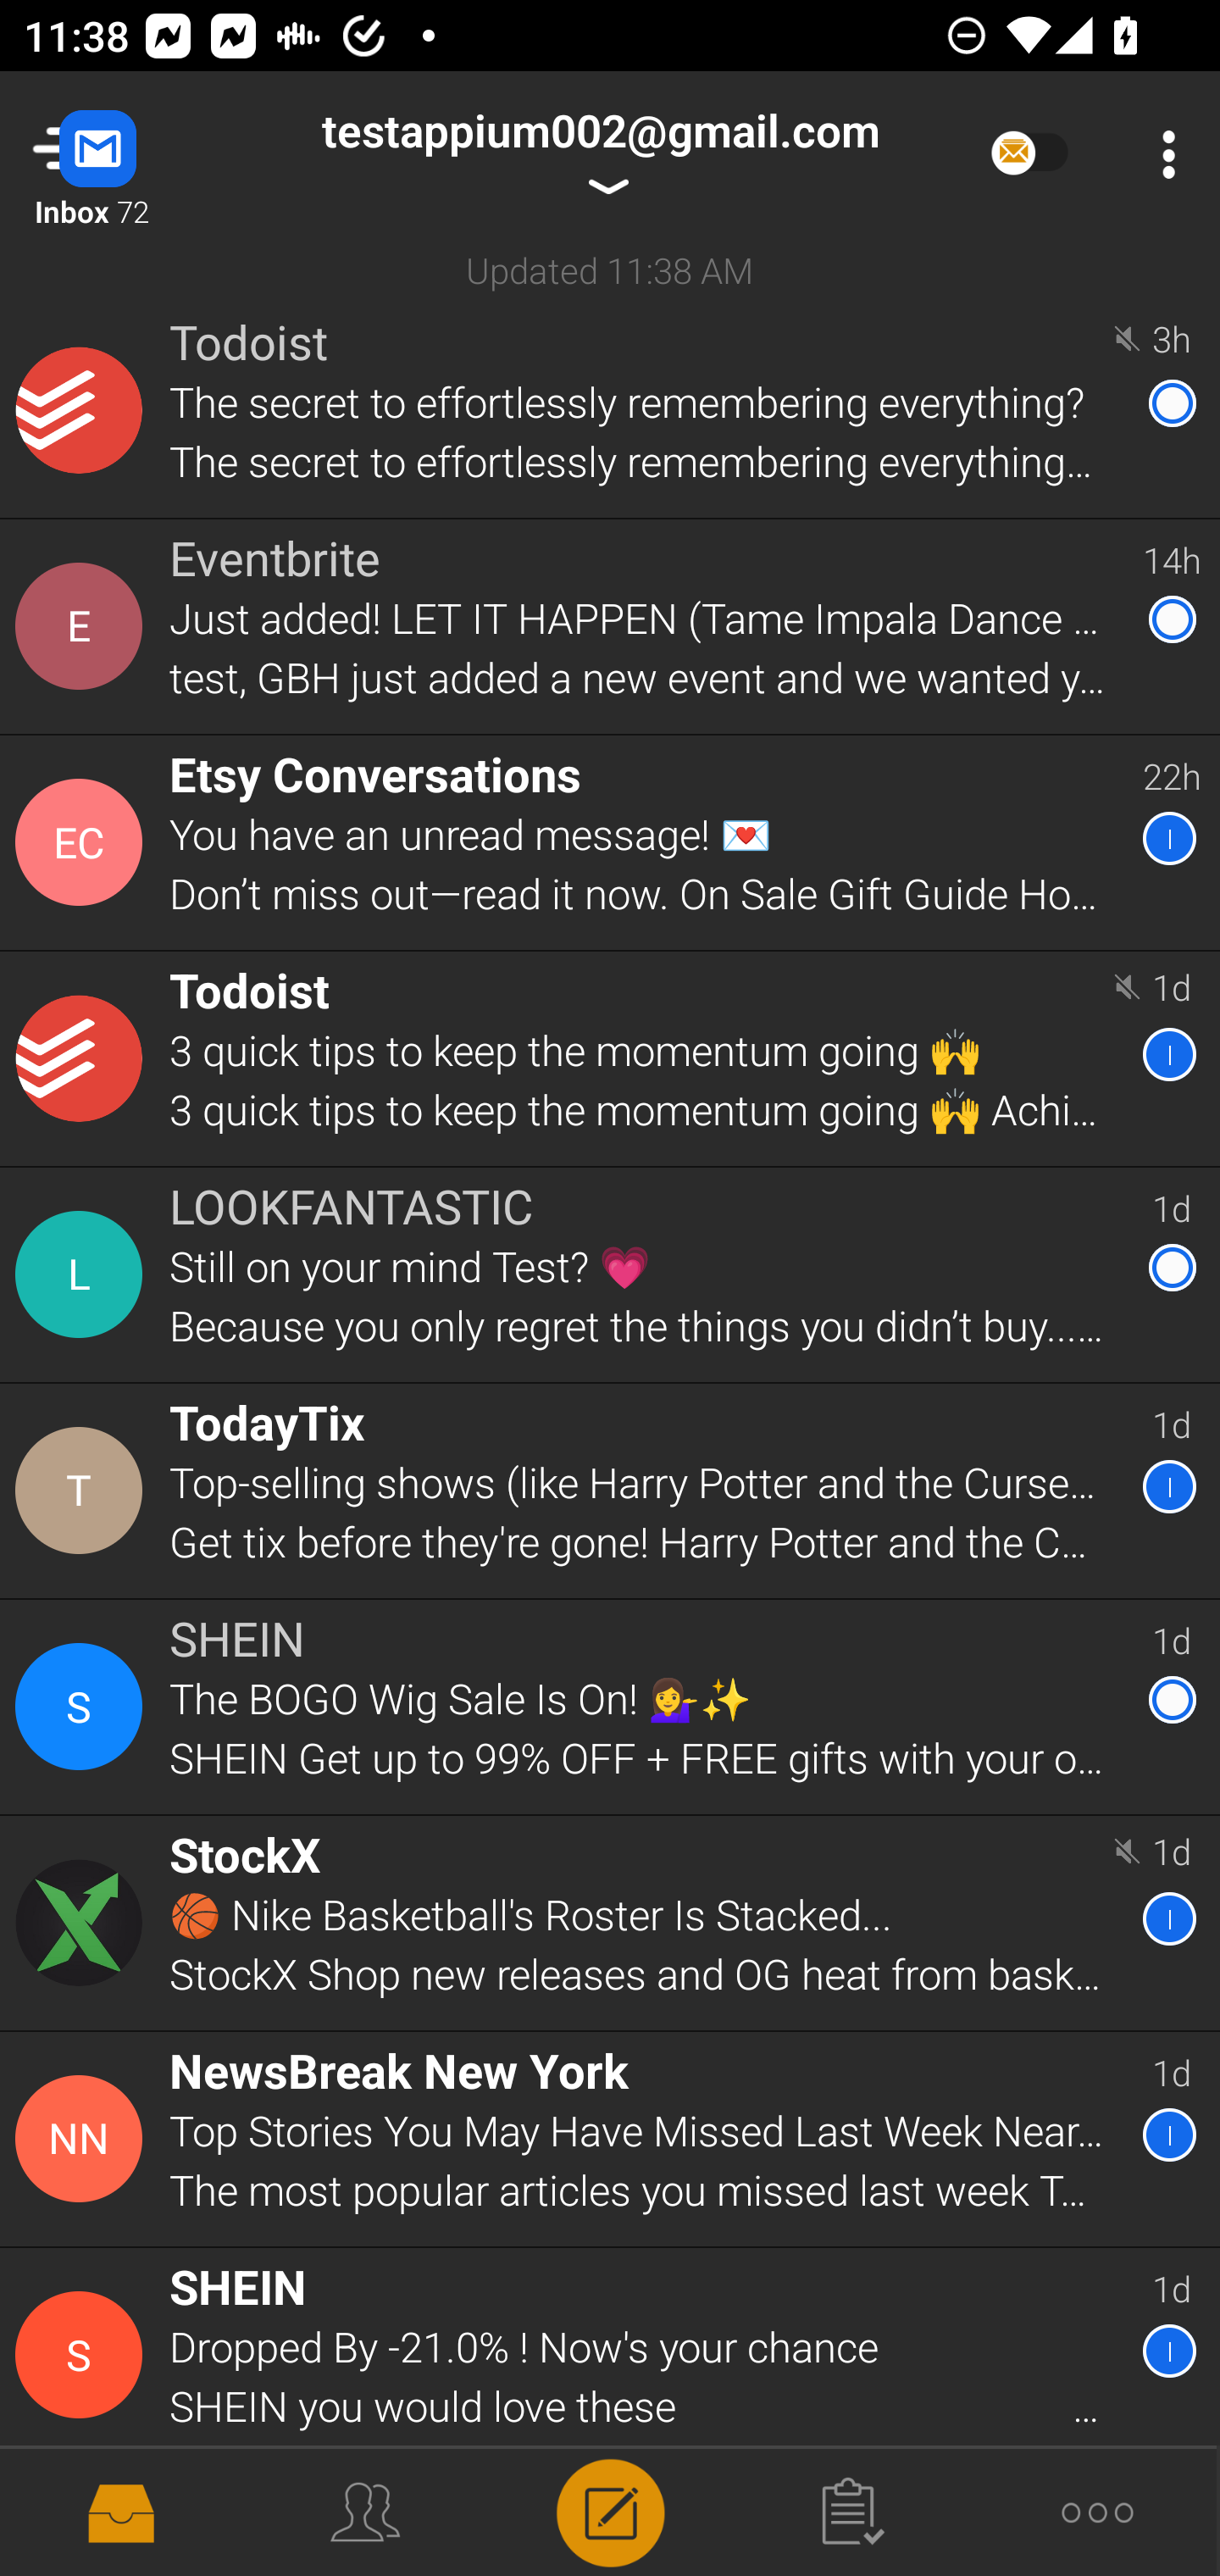  I want to click on testappium002@gmail.com, so click(600, 154).